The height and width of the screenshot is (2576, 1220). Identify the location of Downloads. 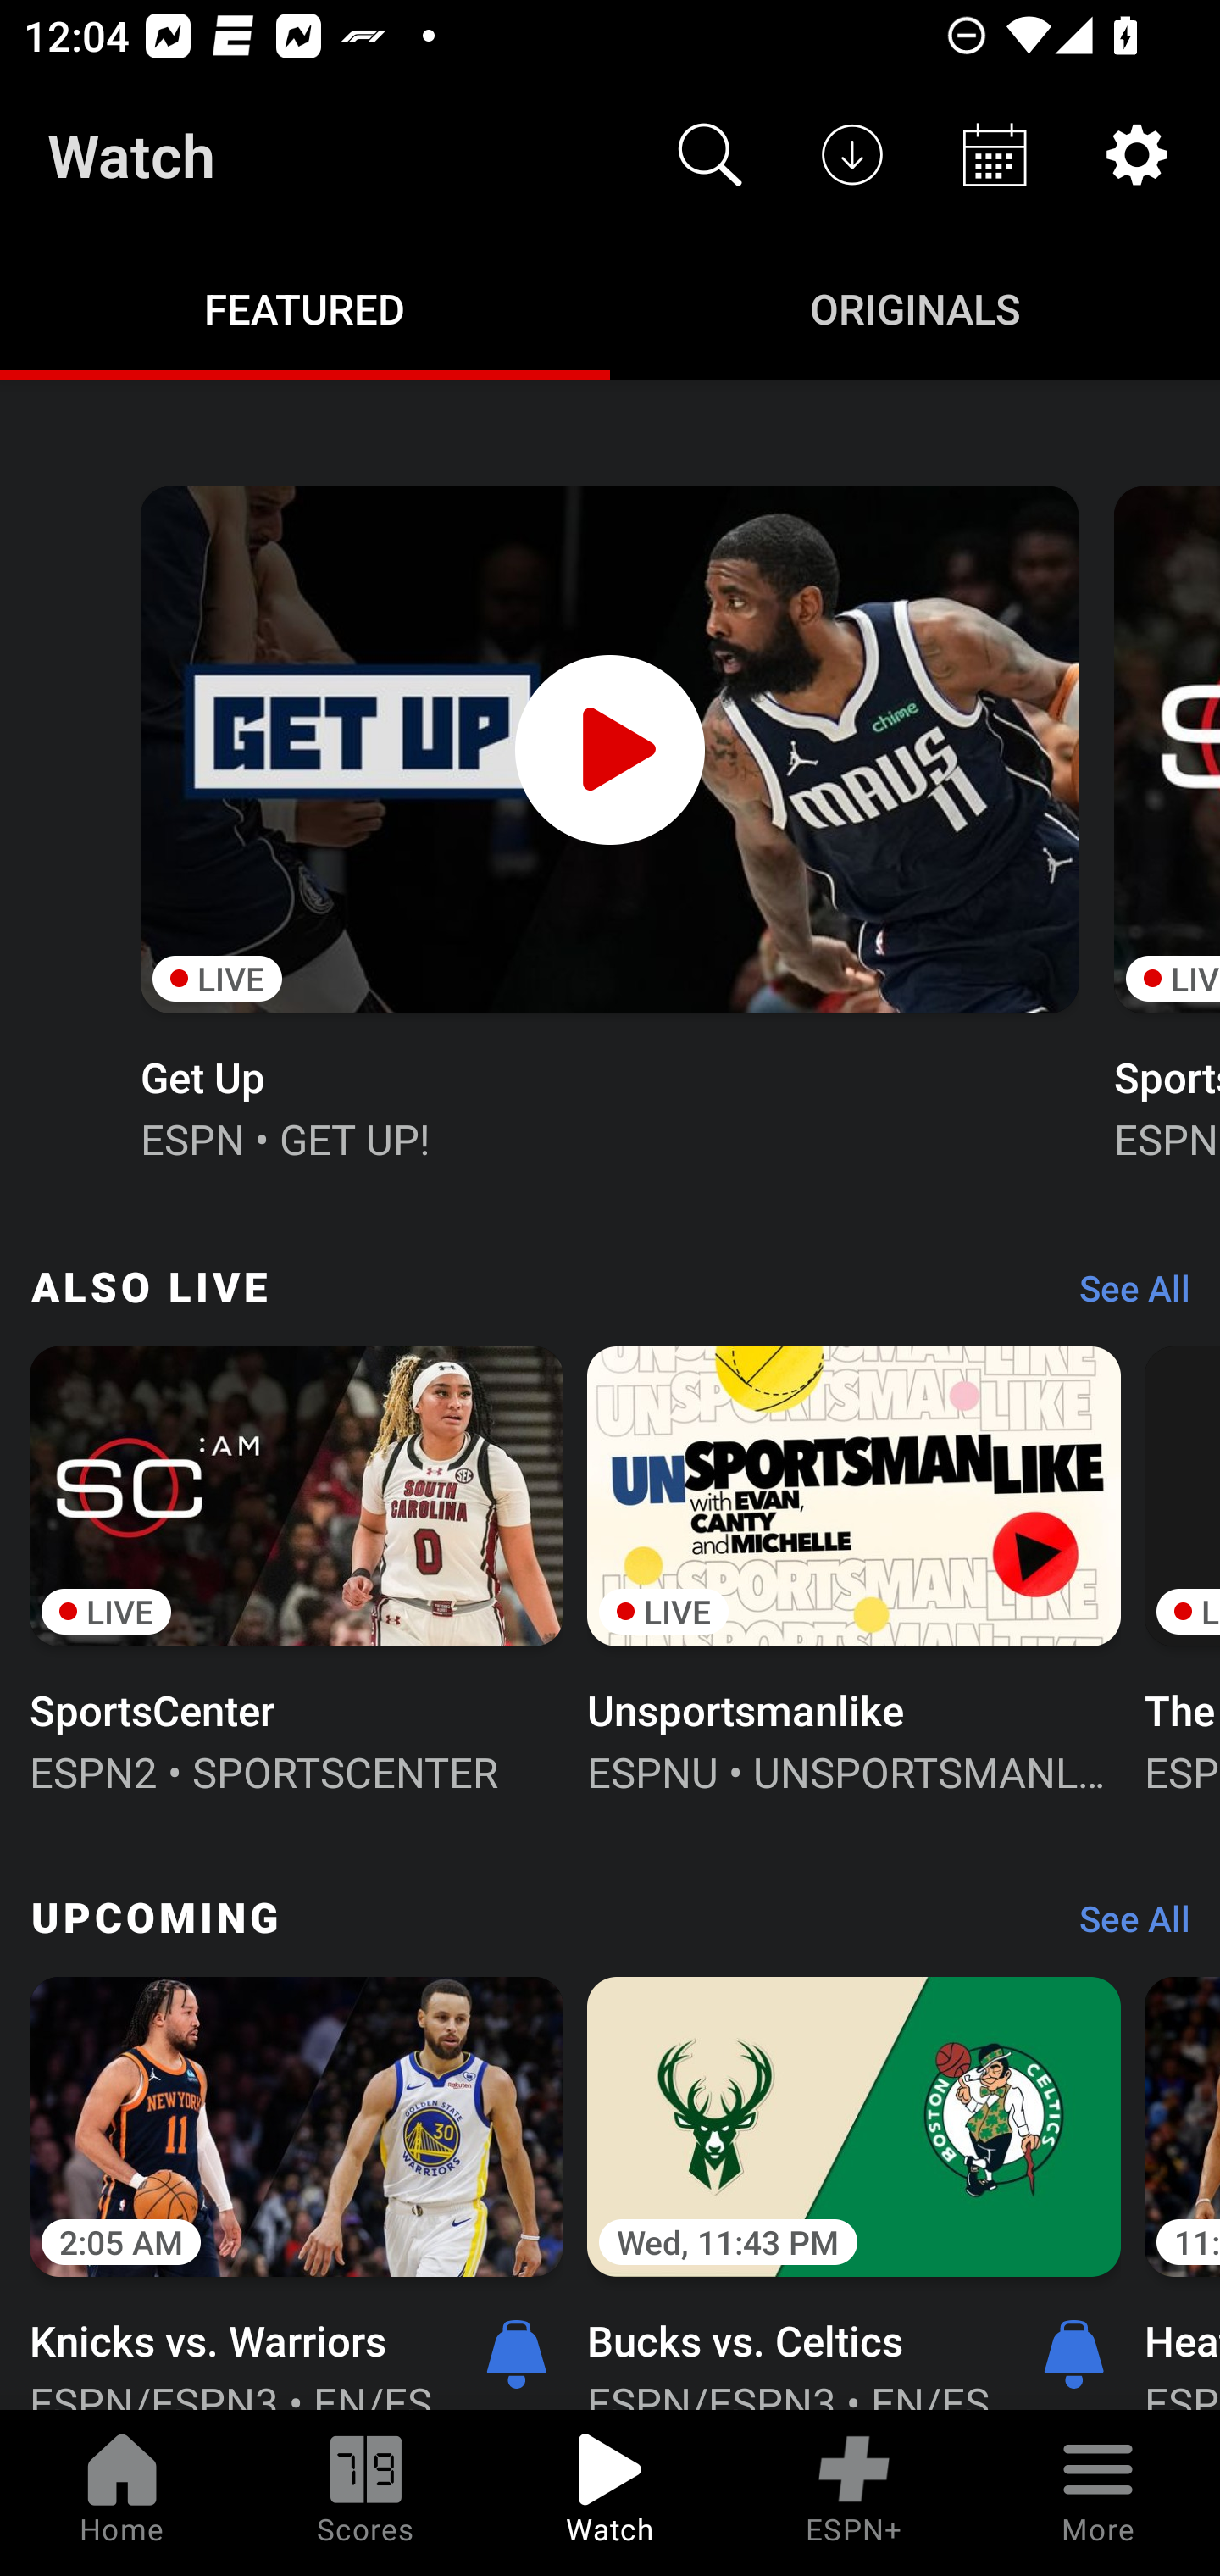
(852, 154).